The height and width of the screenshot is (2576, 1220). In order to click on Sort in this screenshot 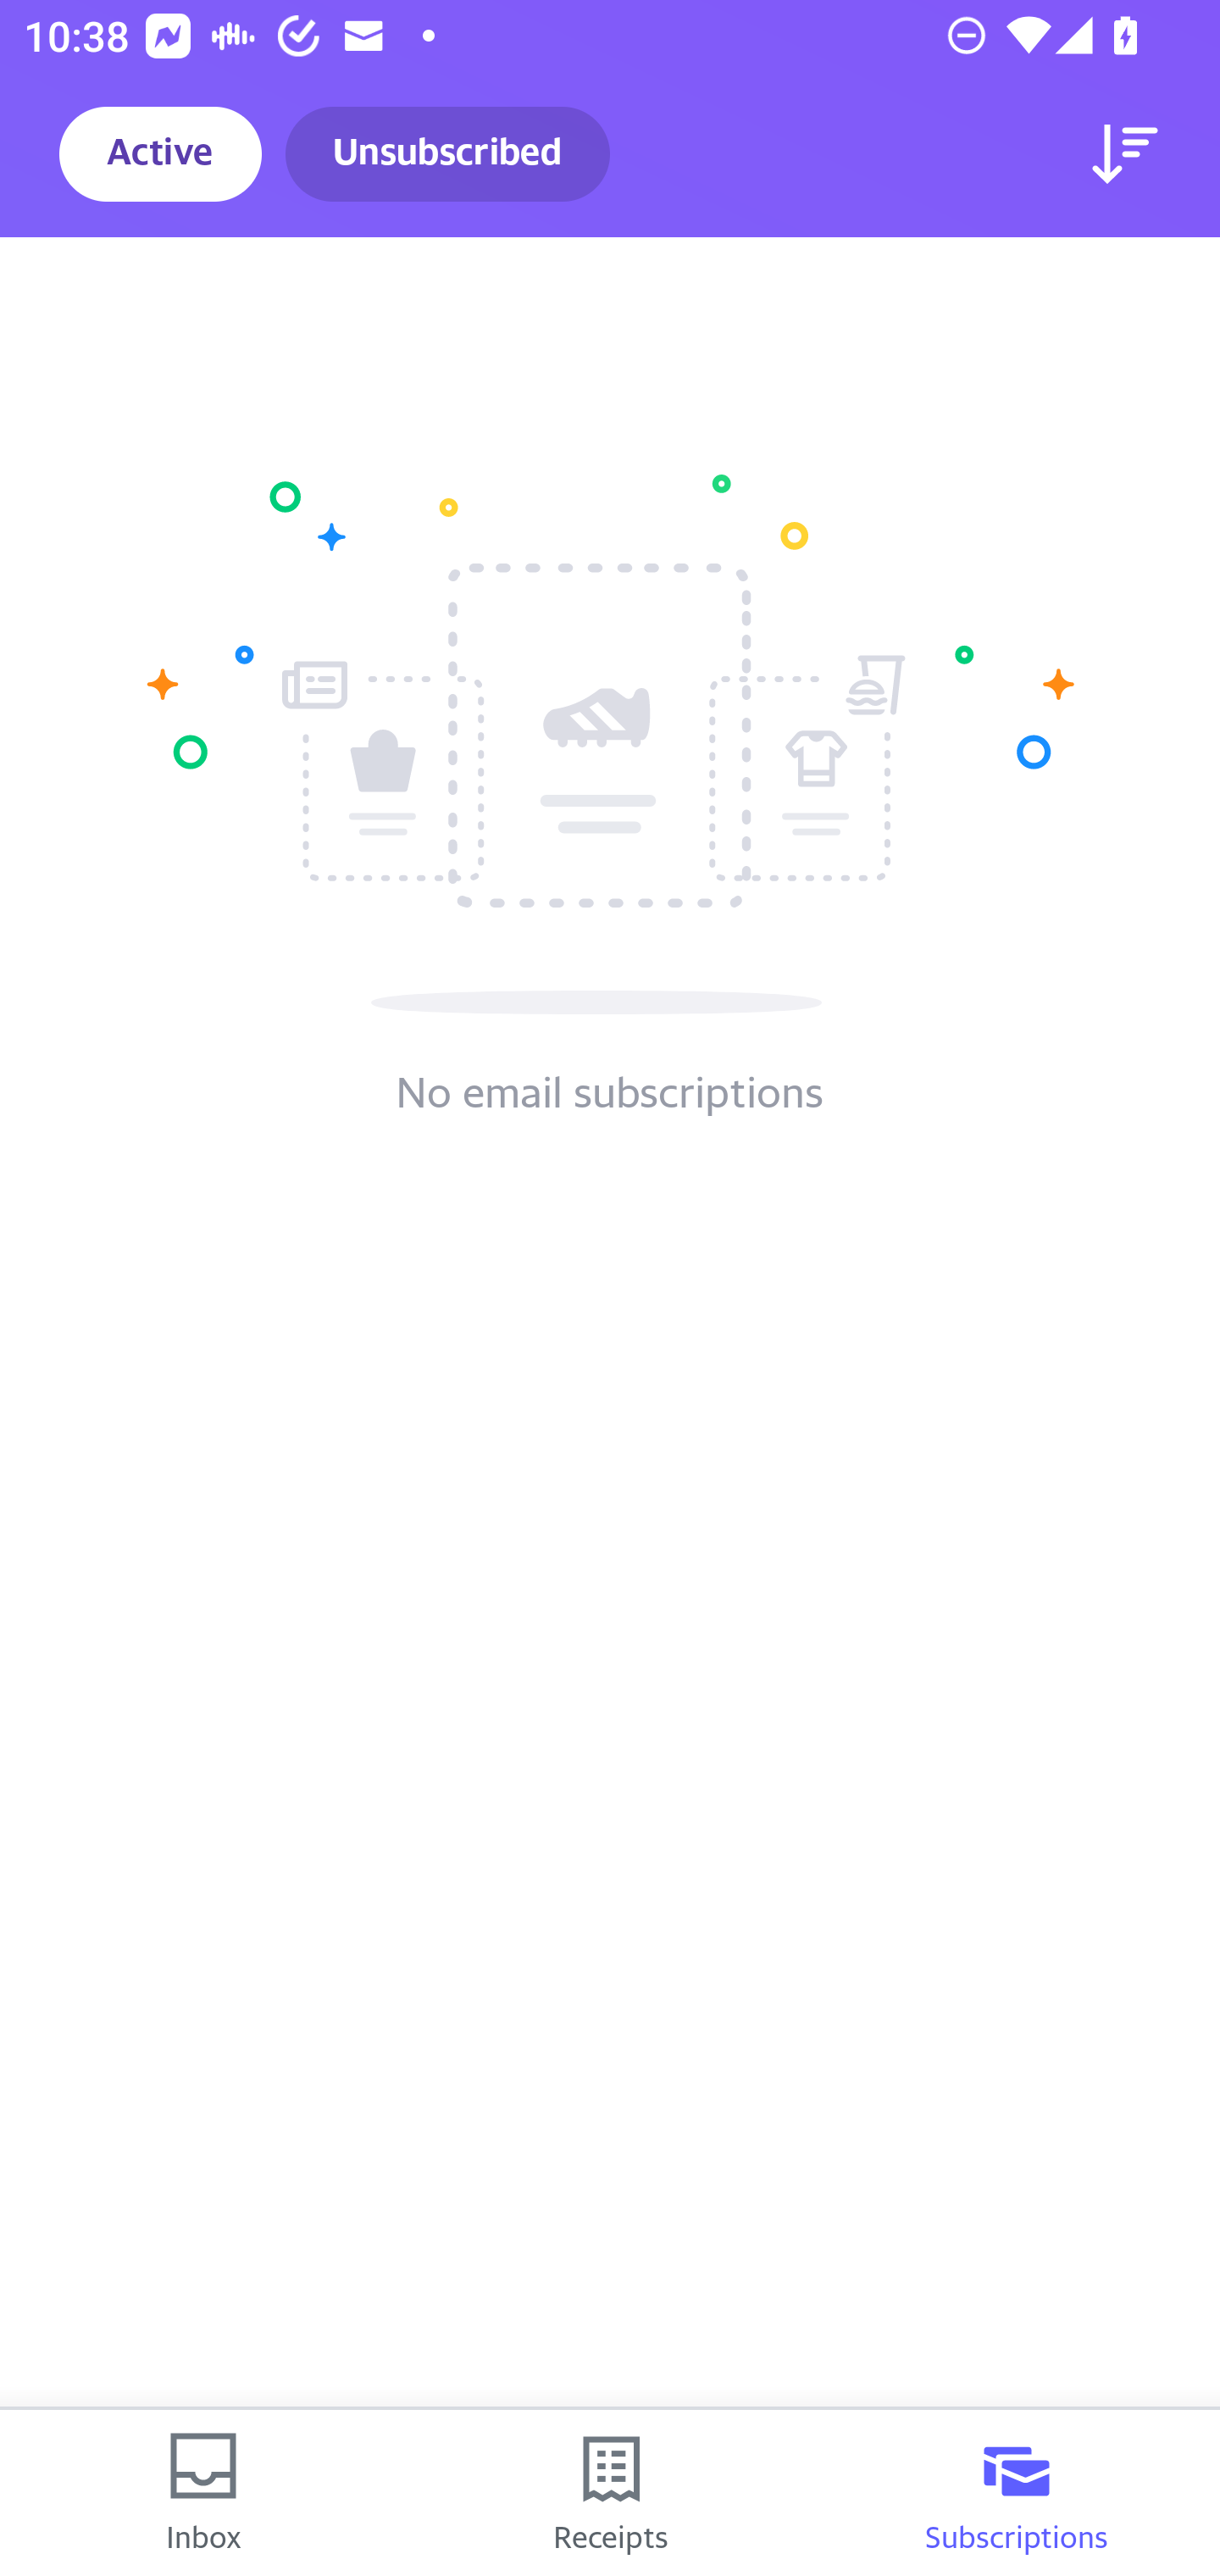, I will do `click(1125, 154)`.